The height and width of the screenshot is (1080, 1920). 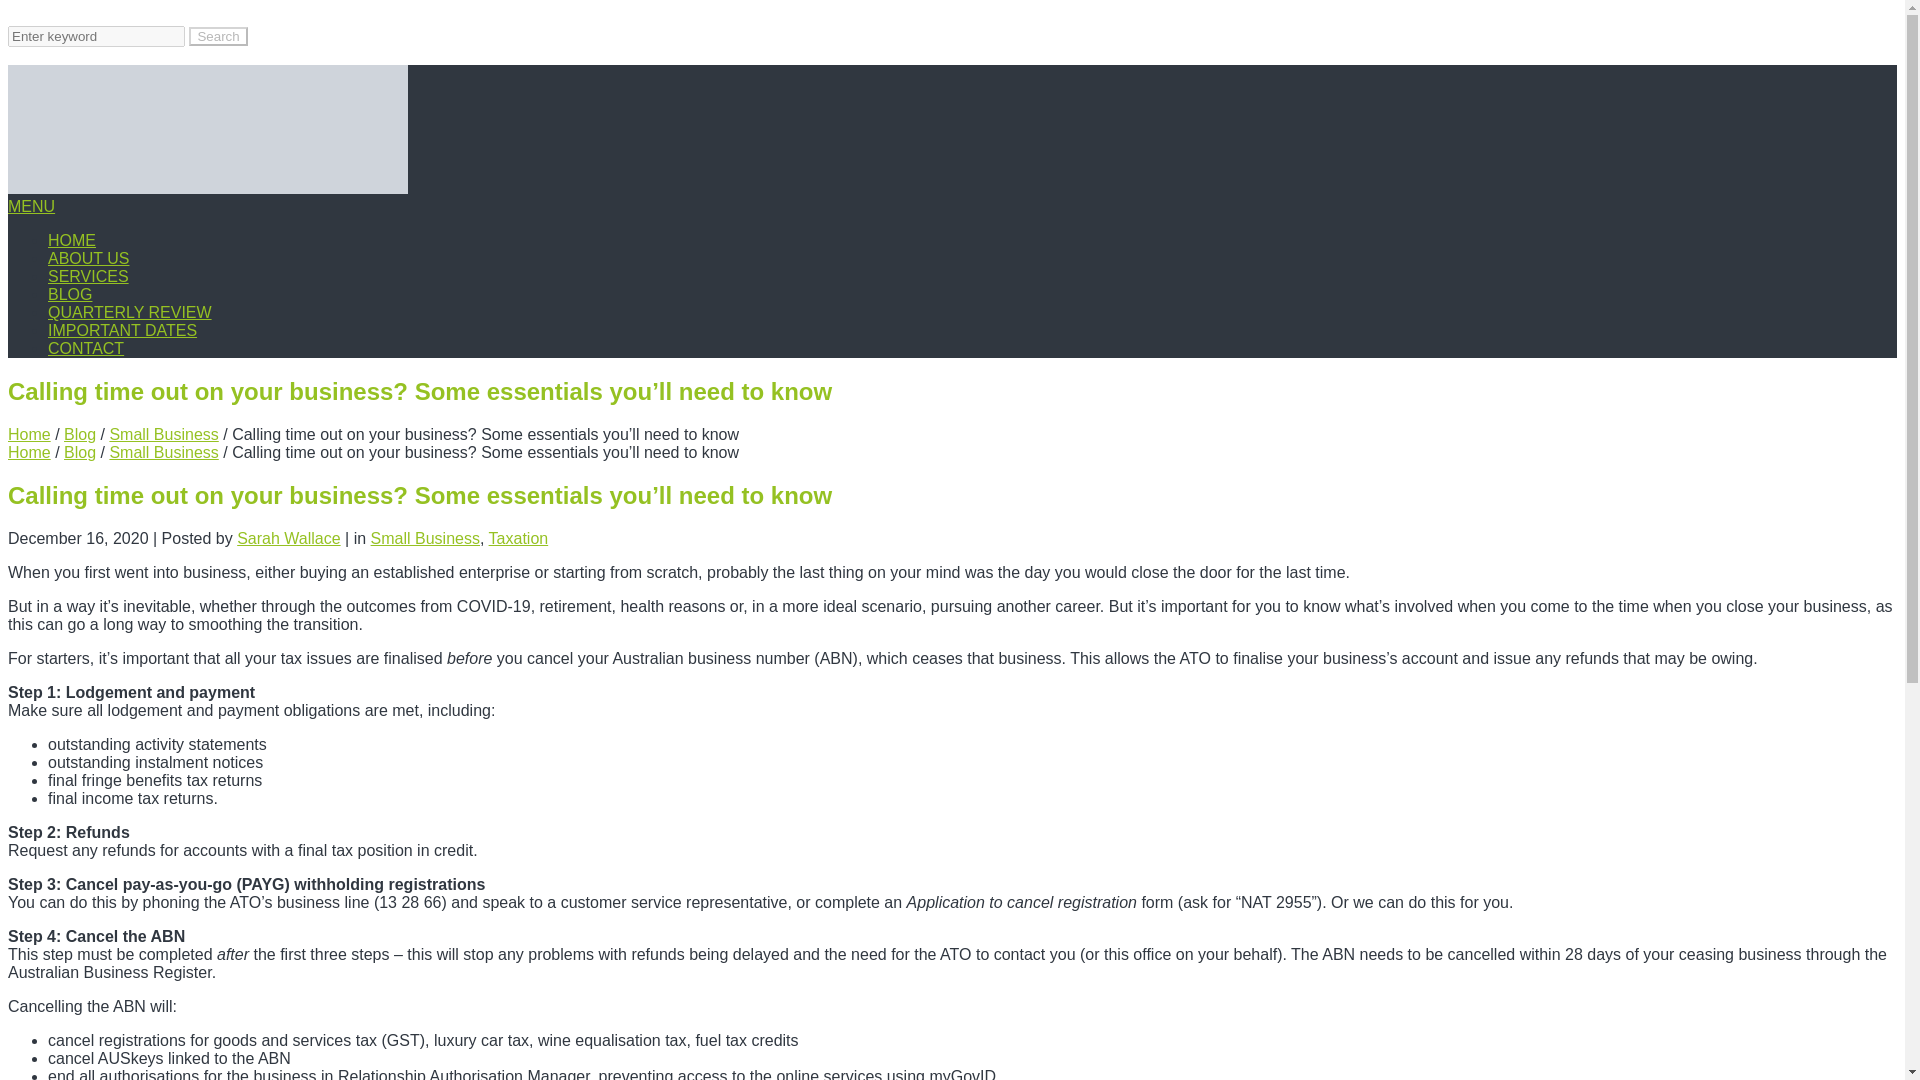 I want to click on Go to Blog., so click(x=80, y=452).